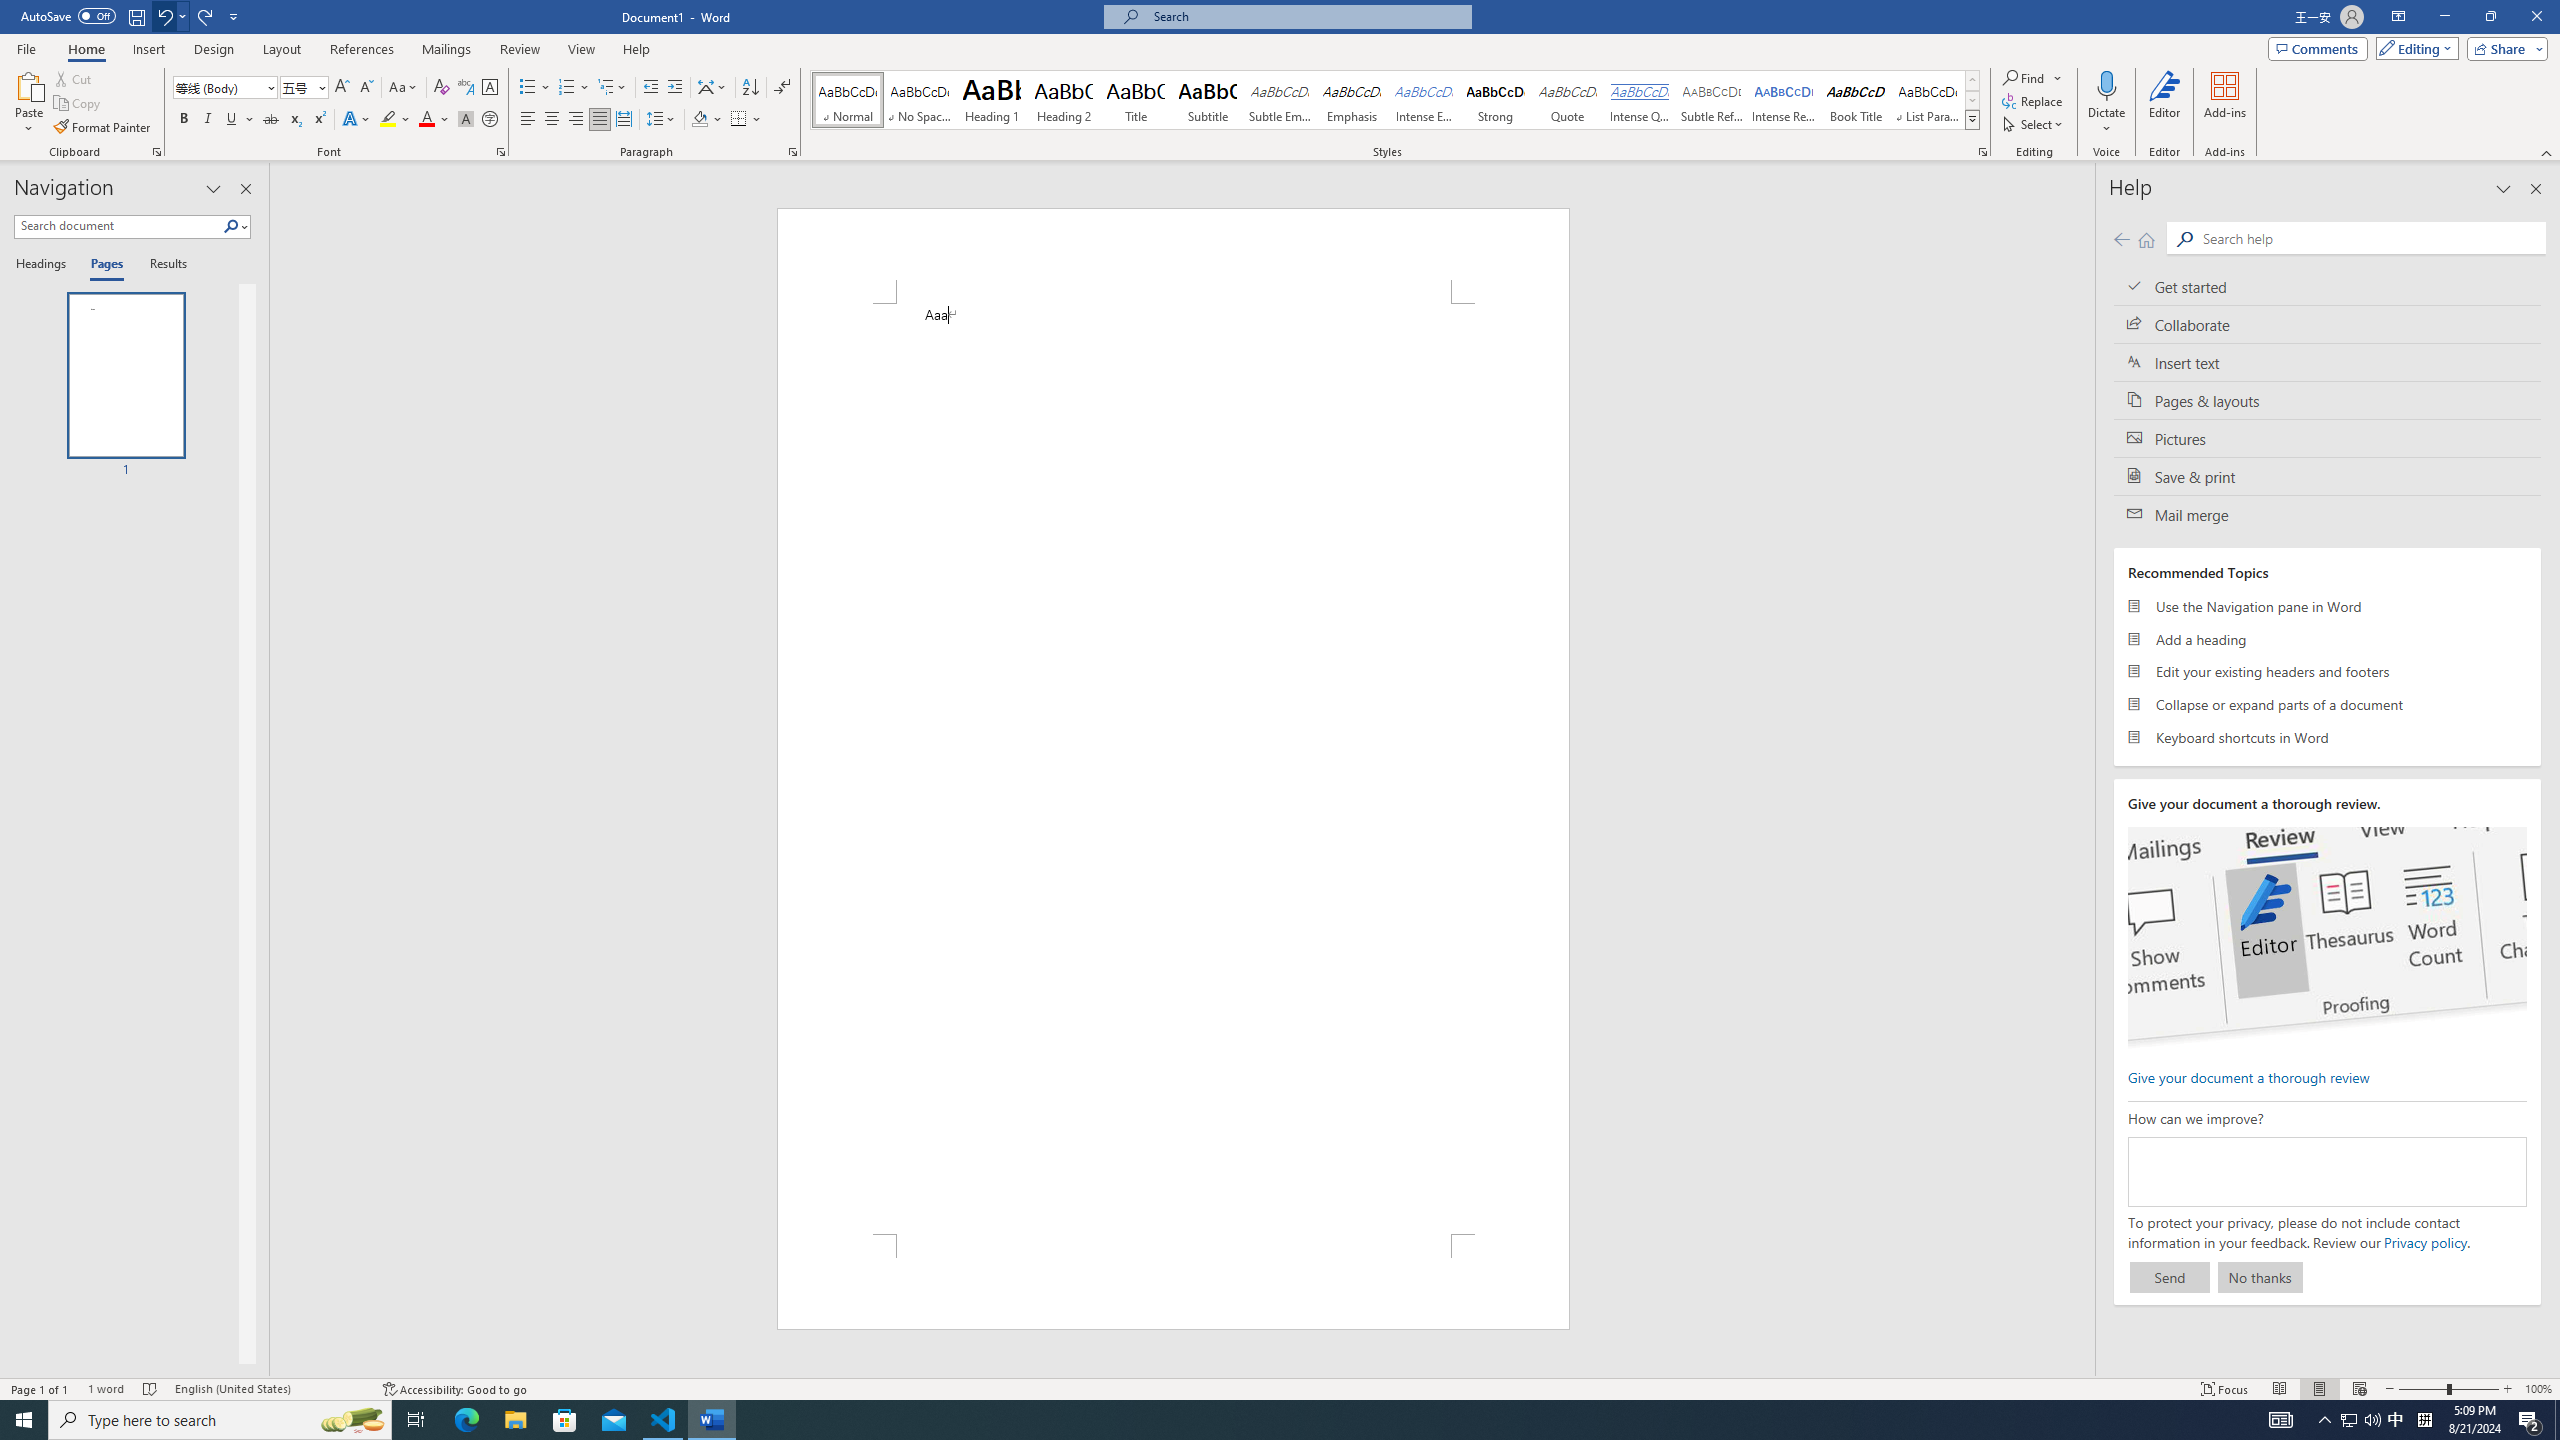 This screenshot has width=2560, height=1440. What do you see at coordinates (1640, 100) in the screenshot?
I see `Intense Quote` at bounding box center [1640, 100].